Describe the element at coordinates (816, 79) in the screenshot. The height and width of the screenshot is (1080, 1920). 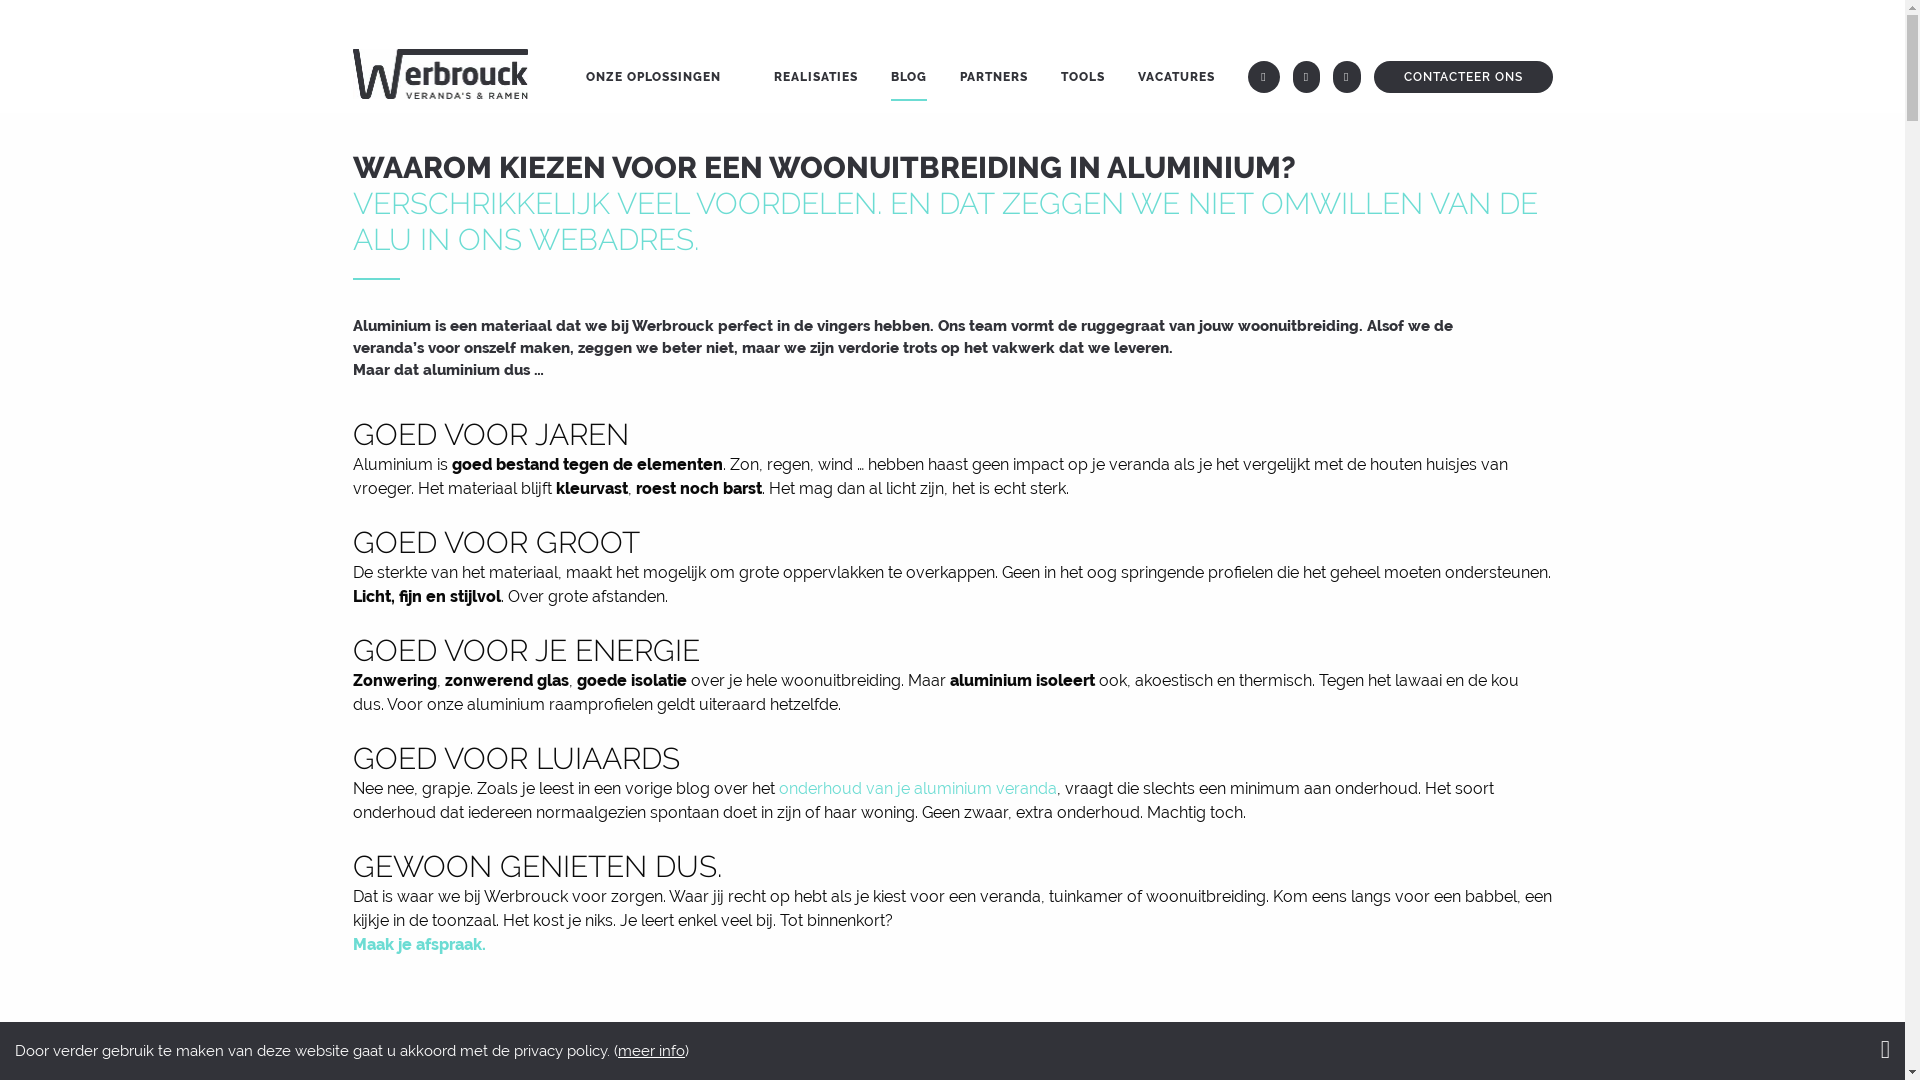
I see `REALISATIES` at that location.